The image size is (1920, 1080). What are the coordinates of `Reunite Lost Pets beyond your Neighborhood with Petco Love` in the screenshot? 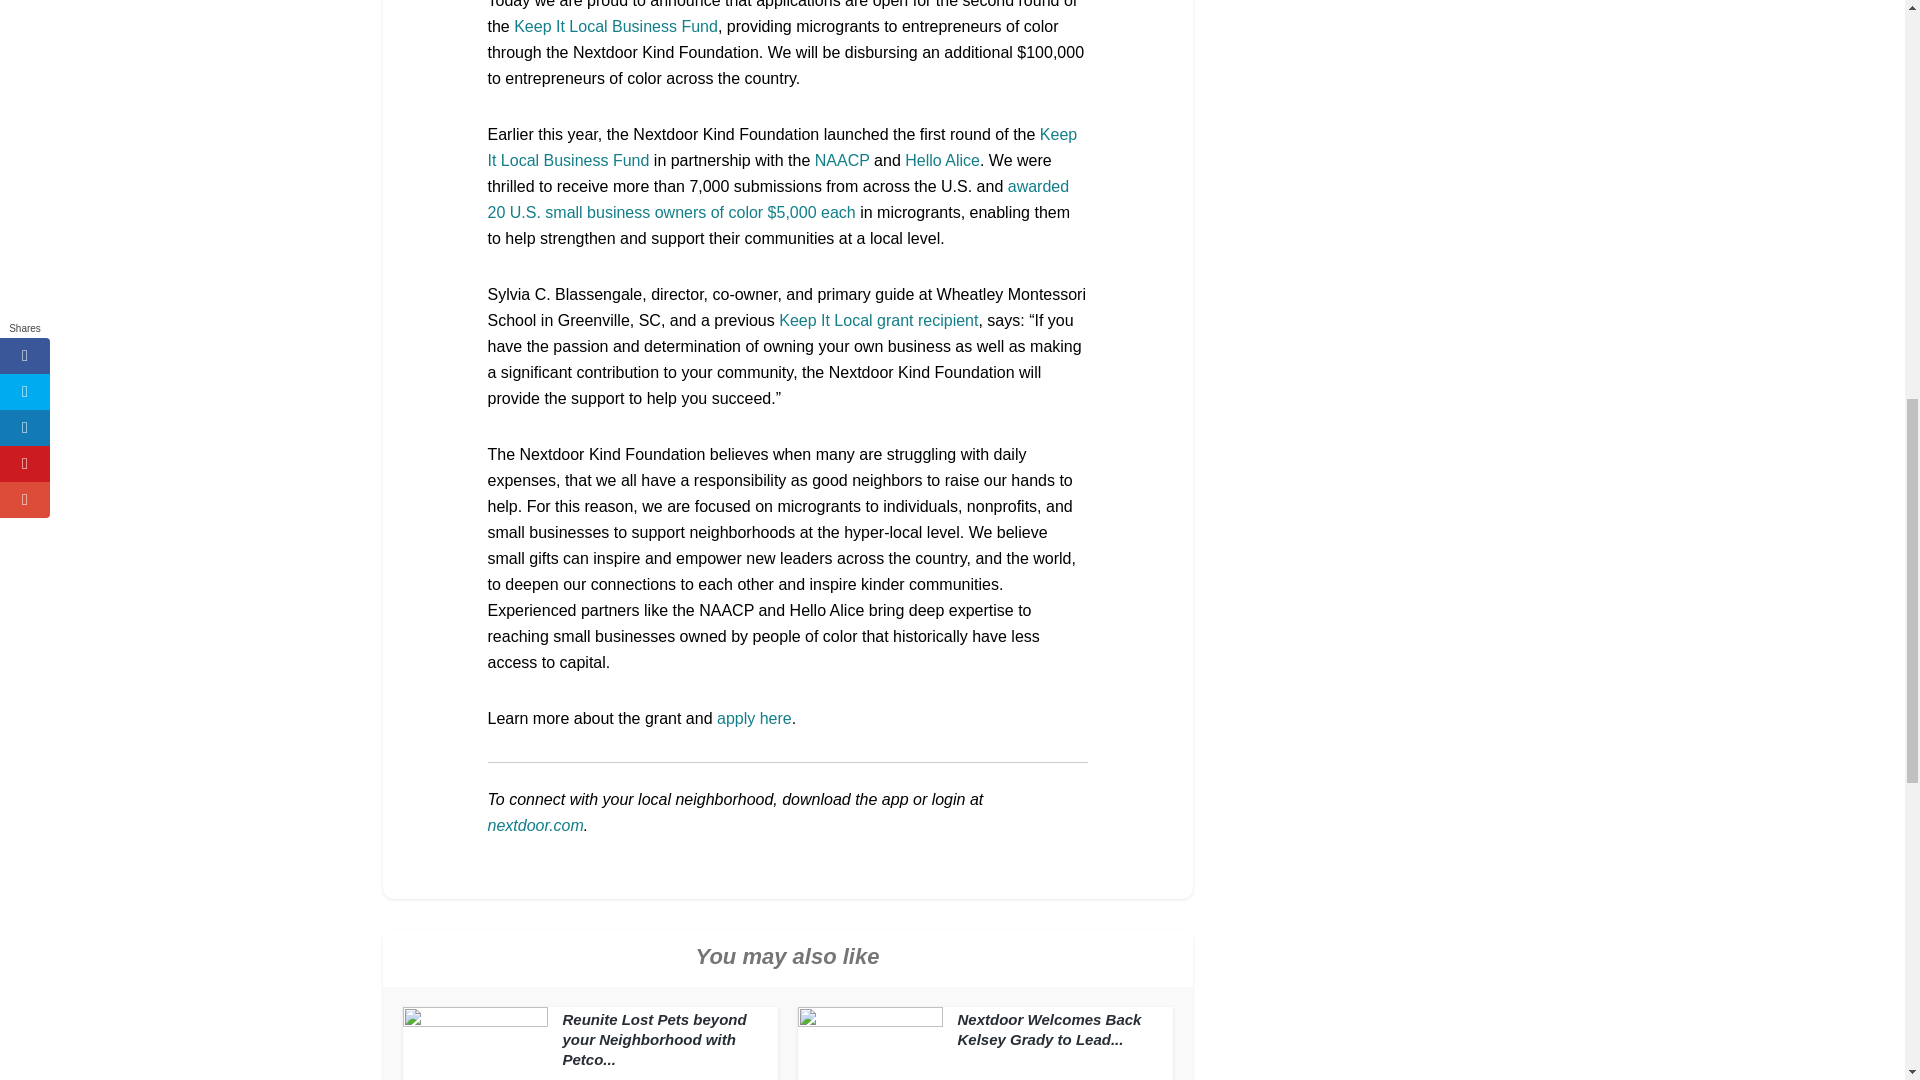 It's located at (654, 1039).